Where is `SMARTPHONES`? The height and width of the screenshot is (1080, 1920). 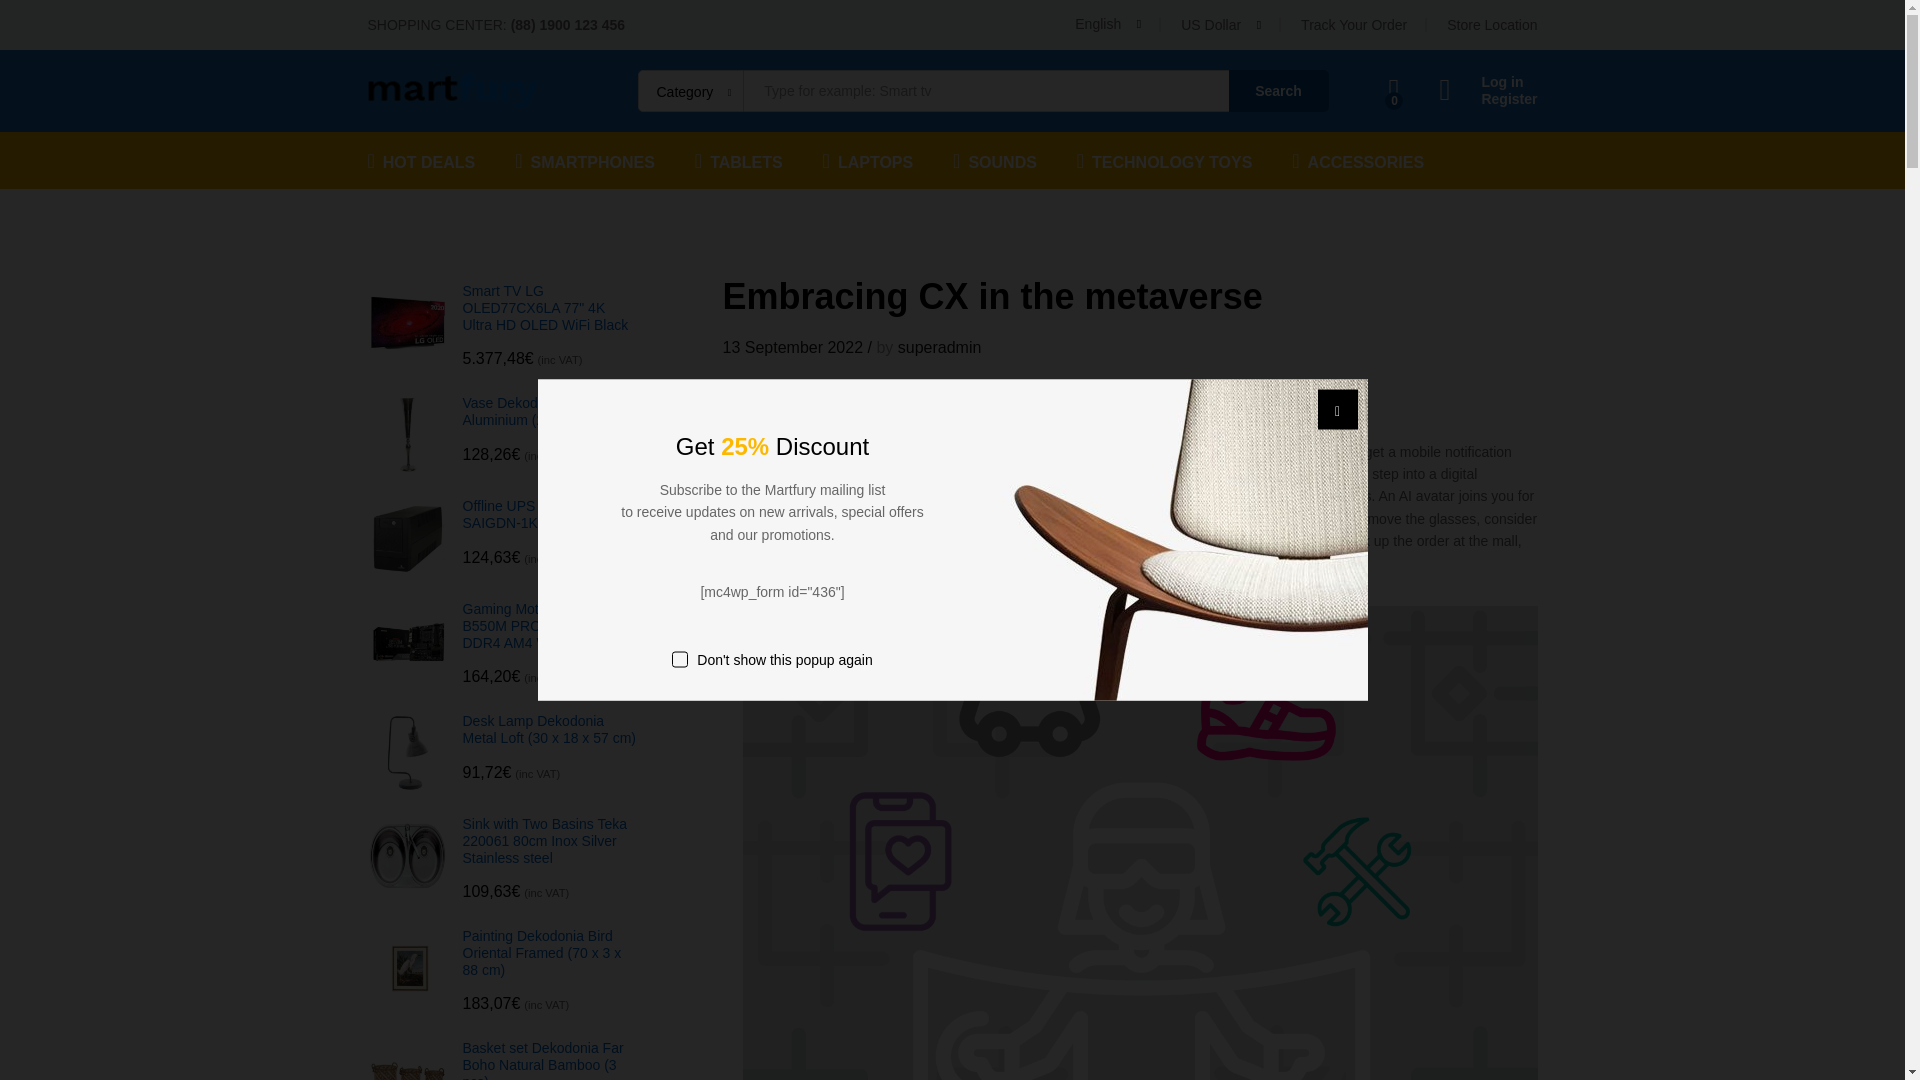 SMARTPHONES is located at coordinates (584, 160).